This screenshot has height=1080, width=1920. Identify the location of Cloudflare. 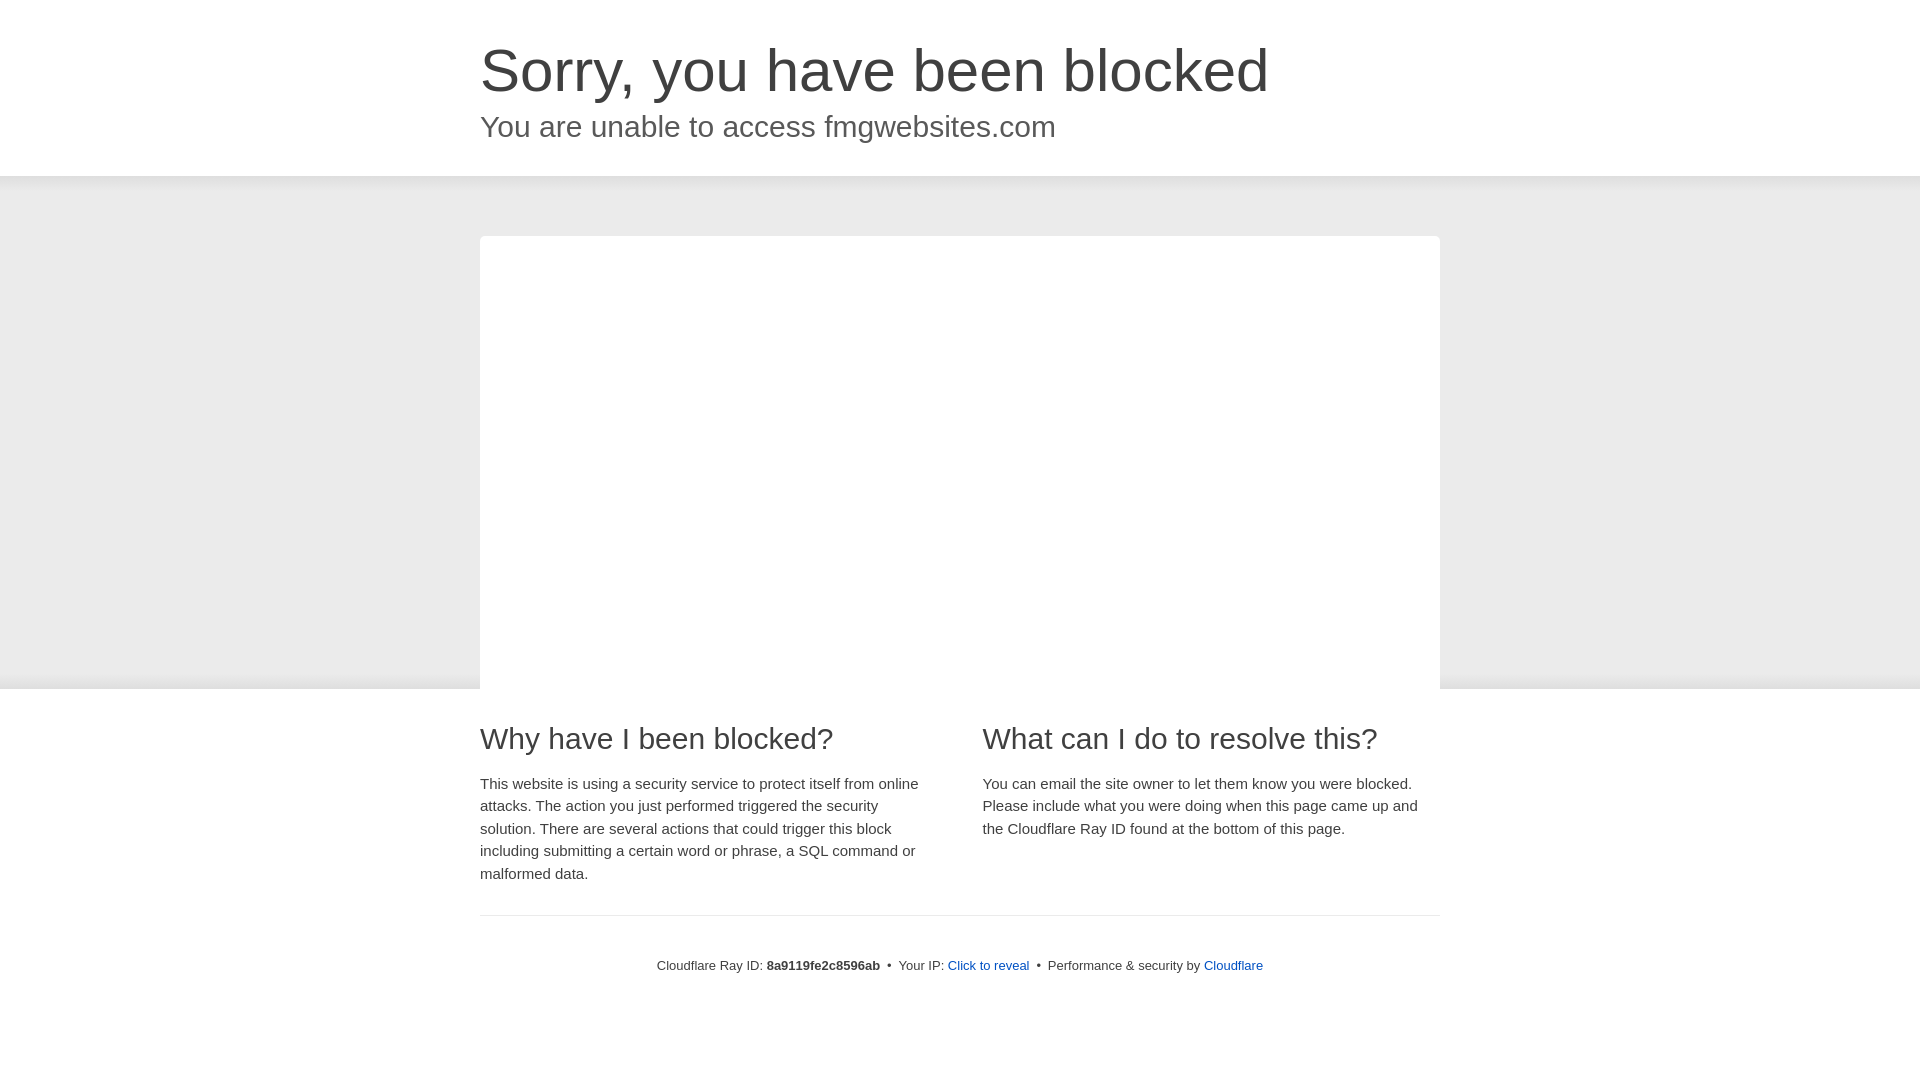
(1233, 965).